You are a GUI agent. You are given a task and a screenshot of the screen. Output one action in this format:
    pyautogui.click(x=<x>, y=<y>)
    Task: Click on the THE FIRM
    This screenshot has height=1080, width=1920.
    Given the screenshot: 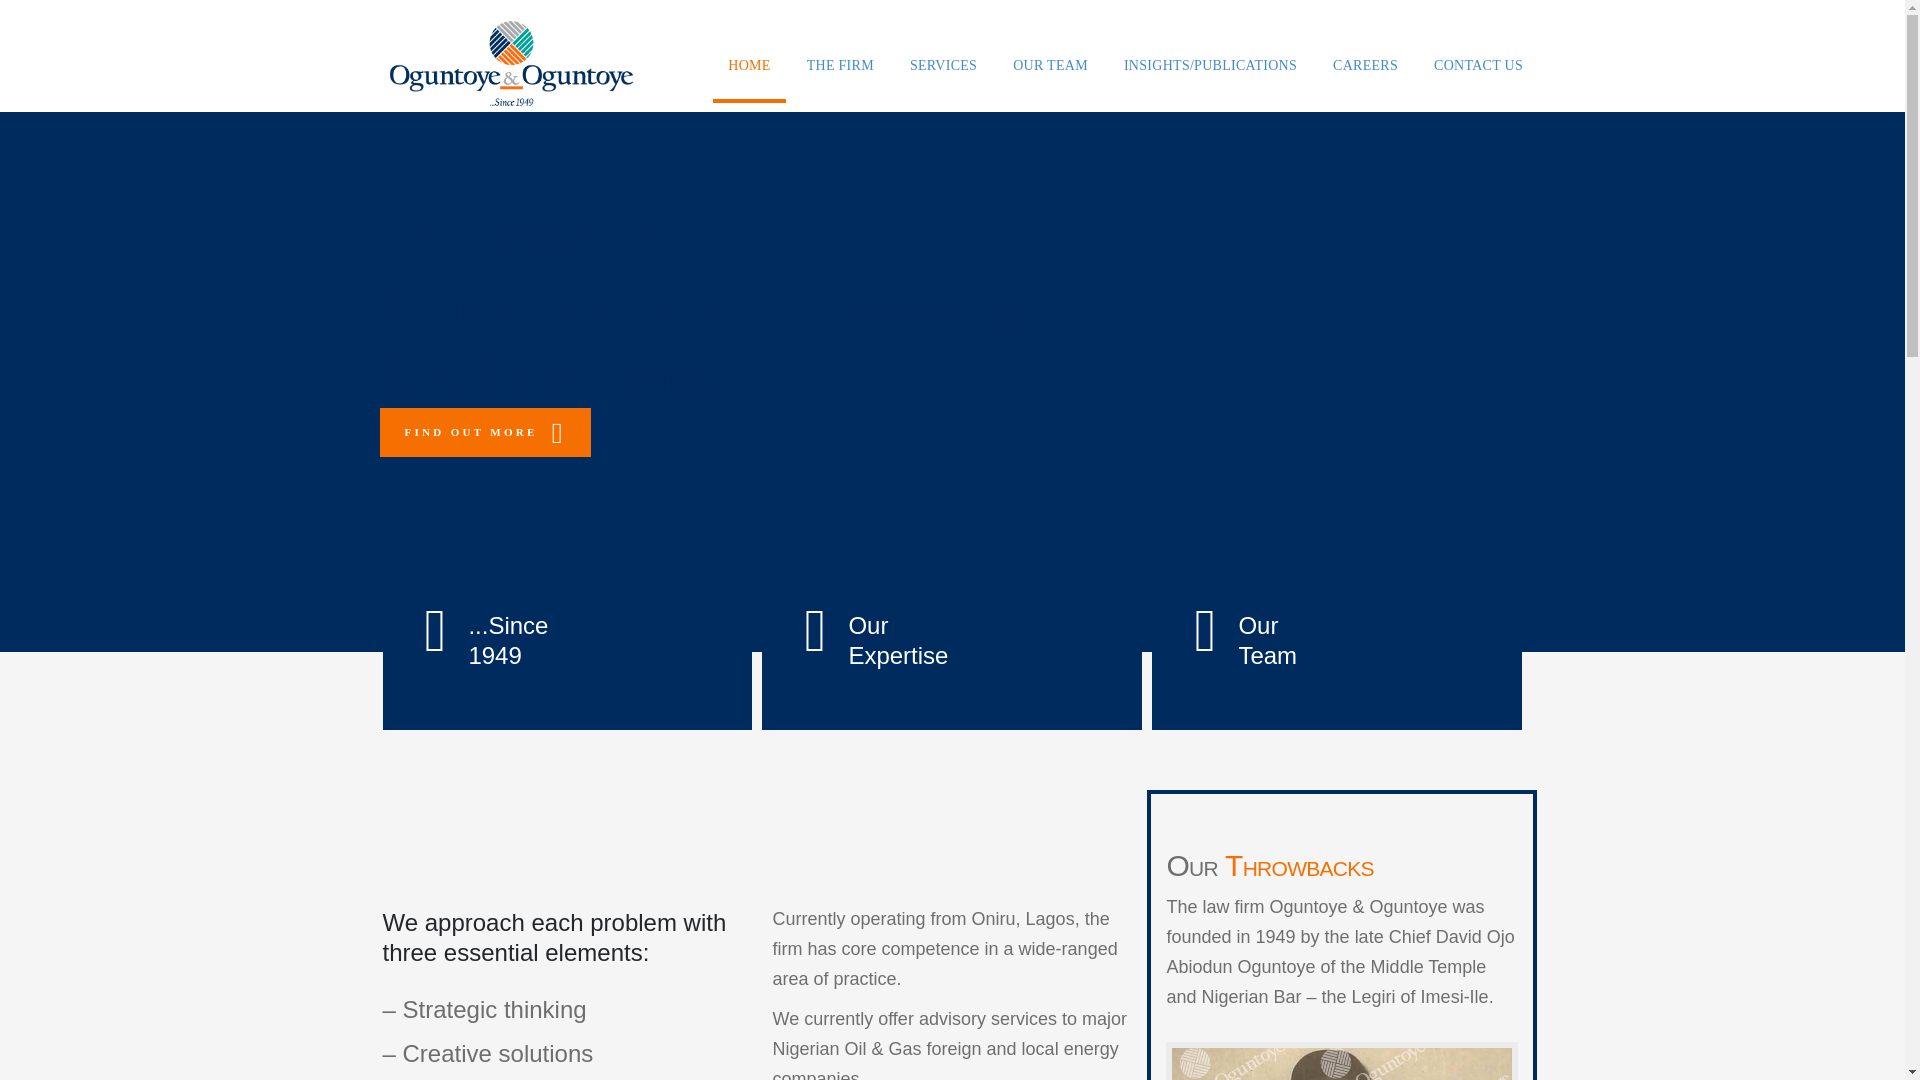 What is the action you would take?
    pyautogui.click(x=840, y=65)
    